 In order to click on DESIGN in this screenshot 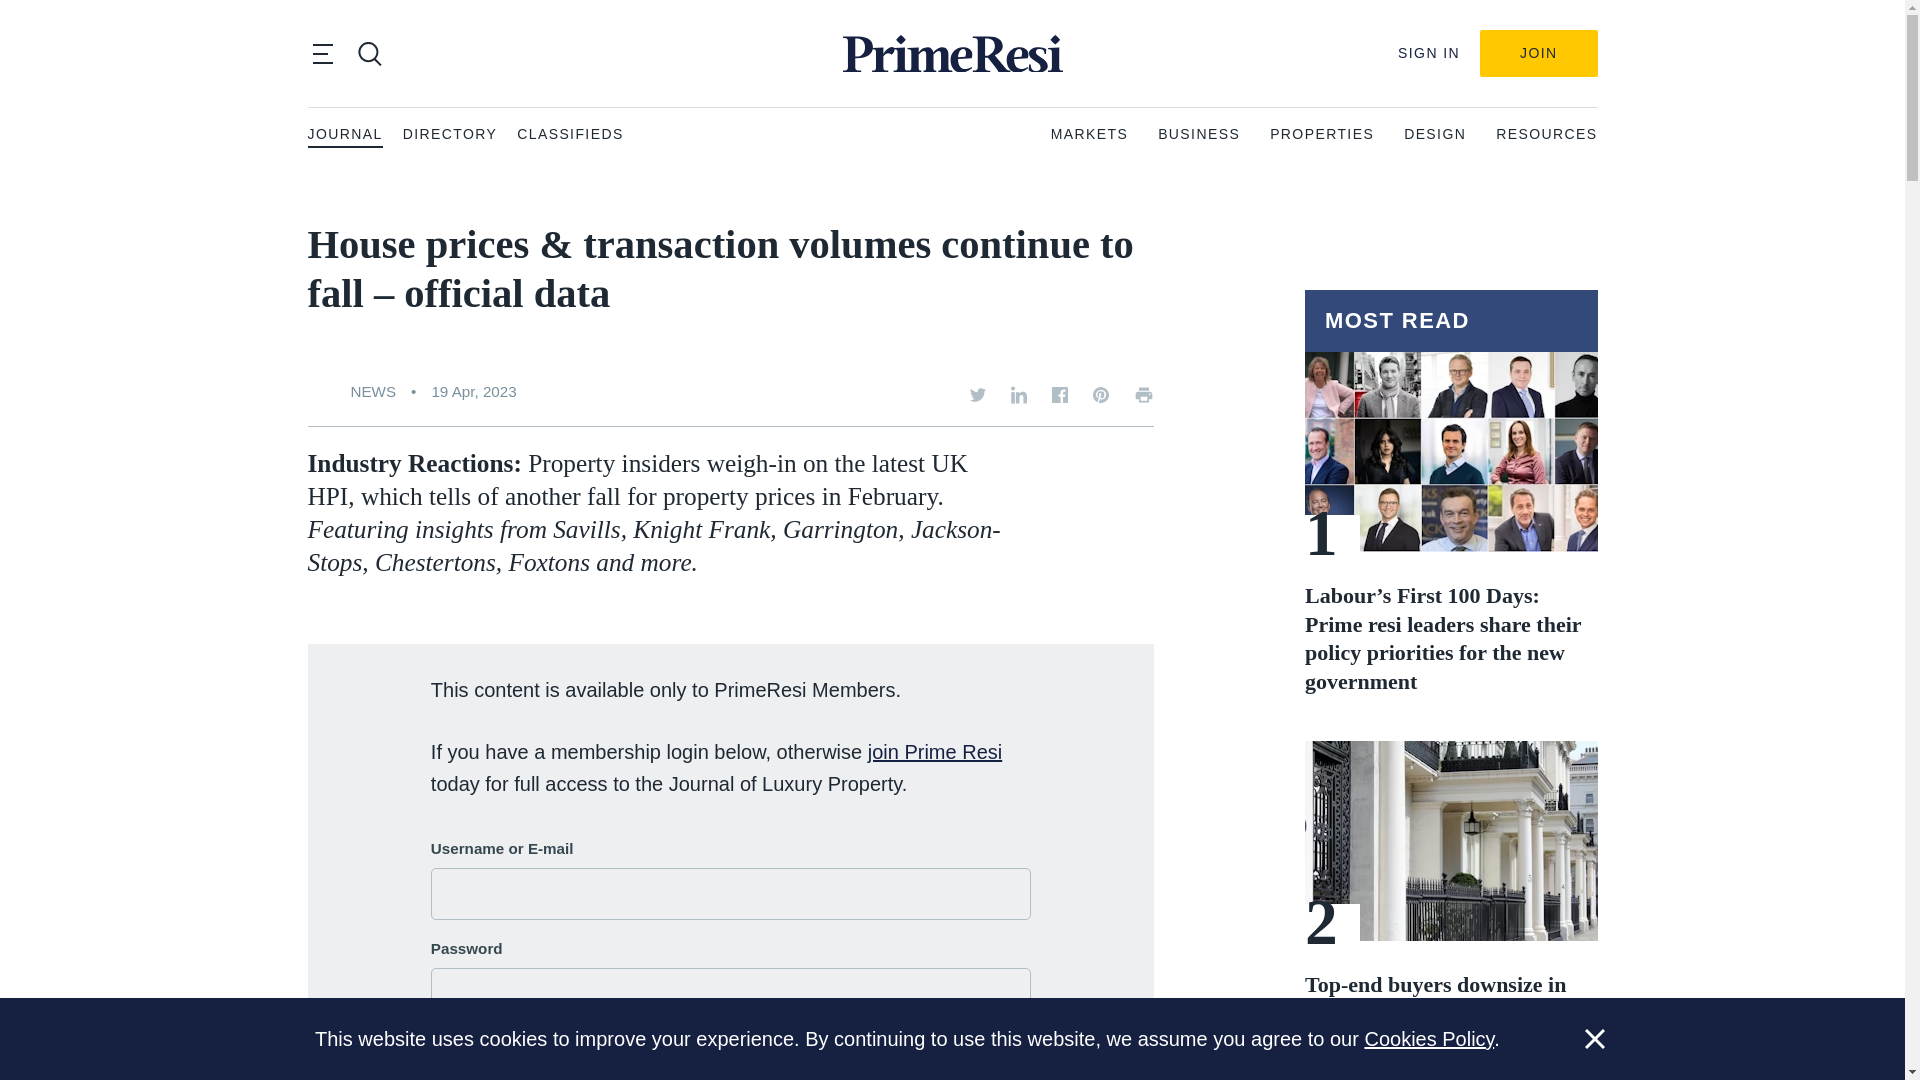, I will do `click(1434, 134)`.